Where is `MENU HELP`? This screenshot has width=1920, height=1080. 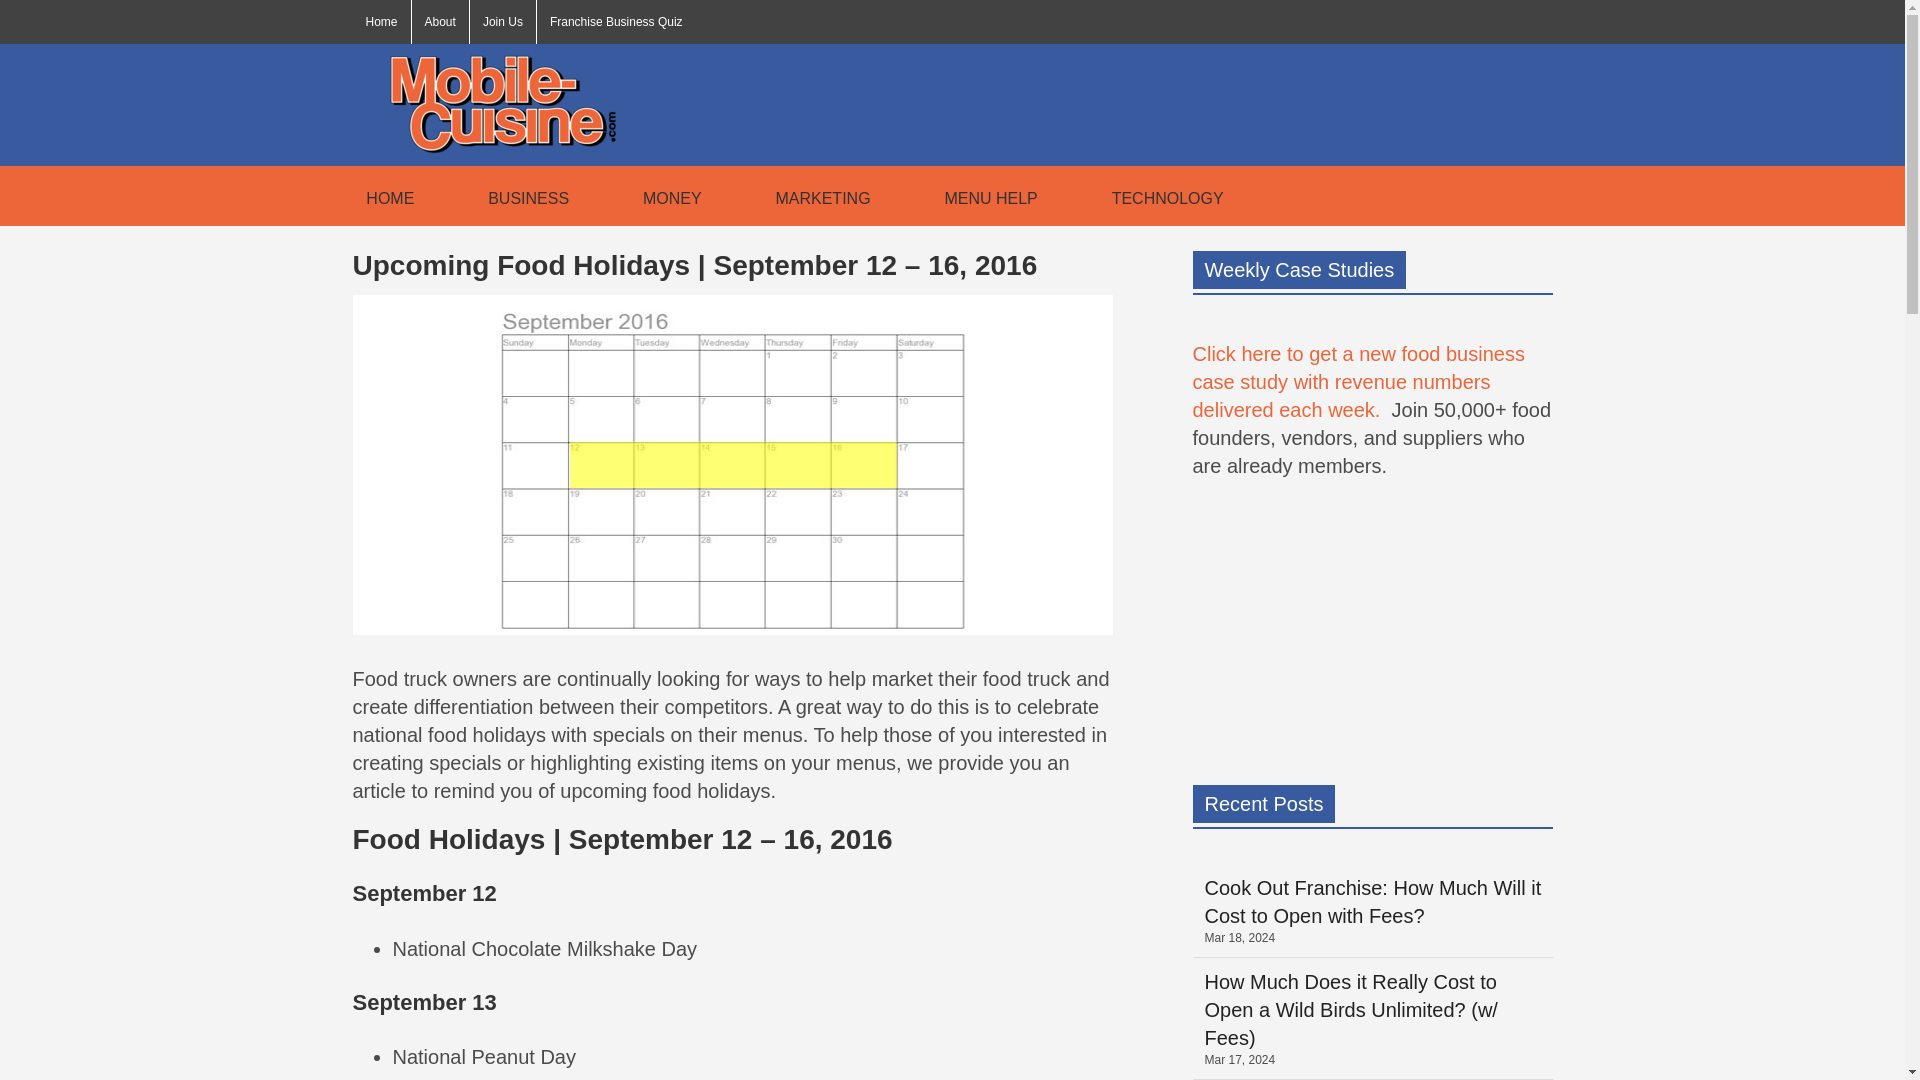
MENU HELP is located at coordinates (984, 196).